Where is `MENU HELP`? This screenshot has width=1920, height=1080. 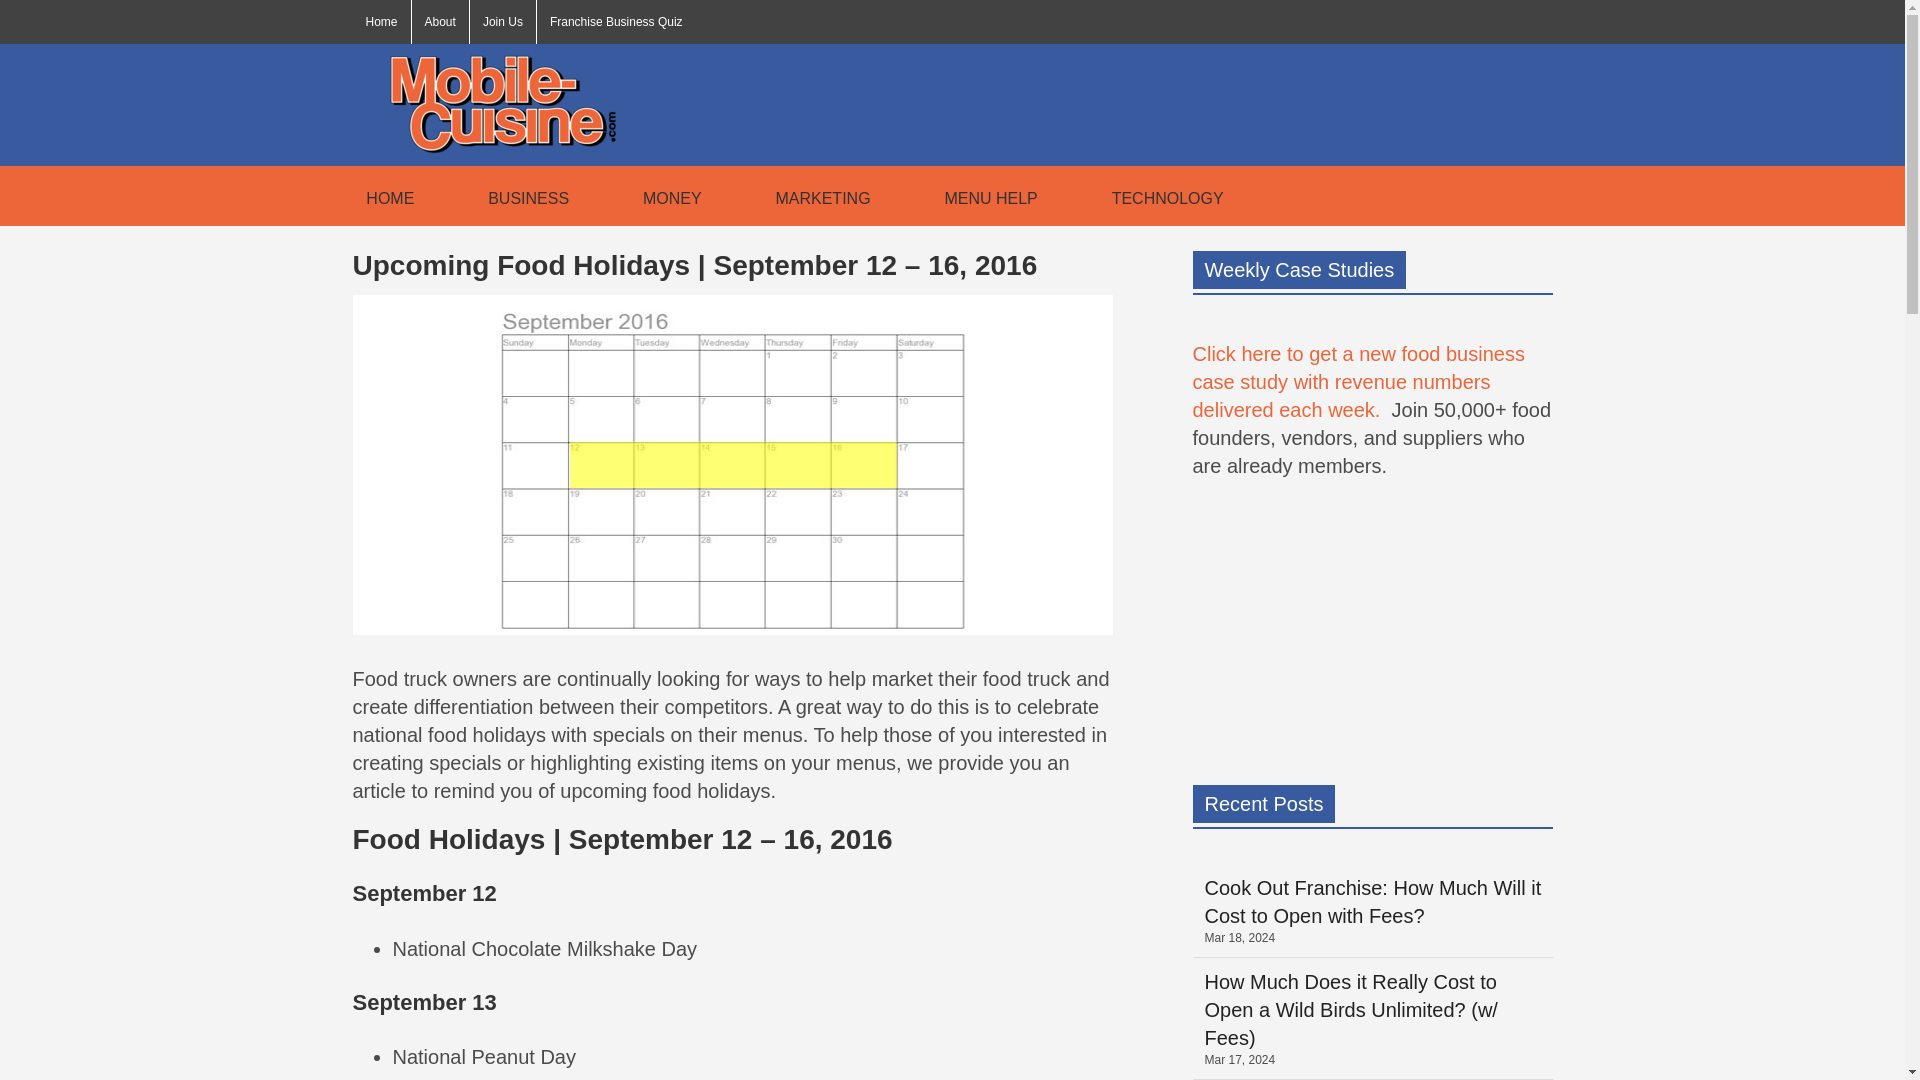
MENU HELP is located at coordinates (984, 196).